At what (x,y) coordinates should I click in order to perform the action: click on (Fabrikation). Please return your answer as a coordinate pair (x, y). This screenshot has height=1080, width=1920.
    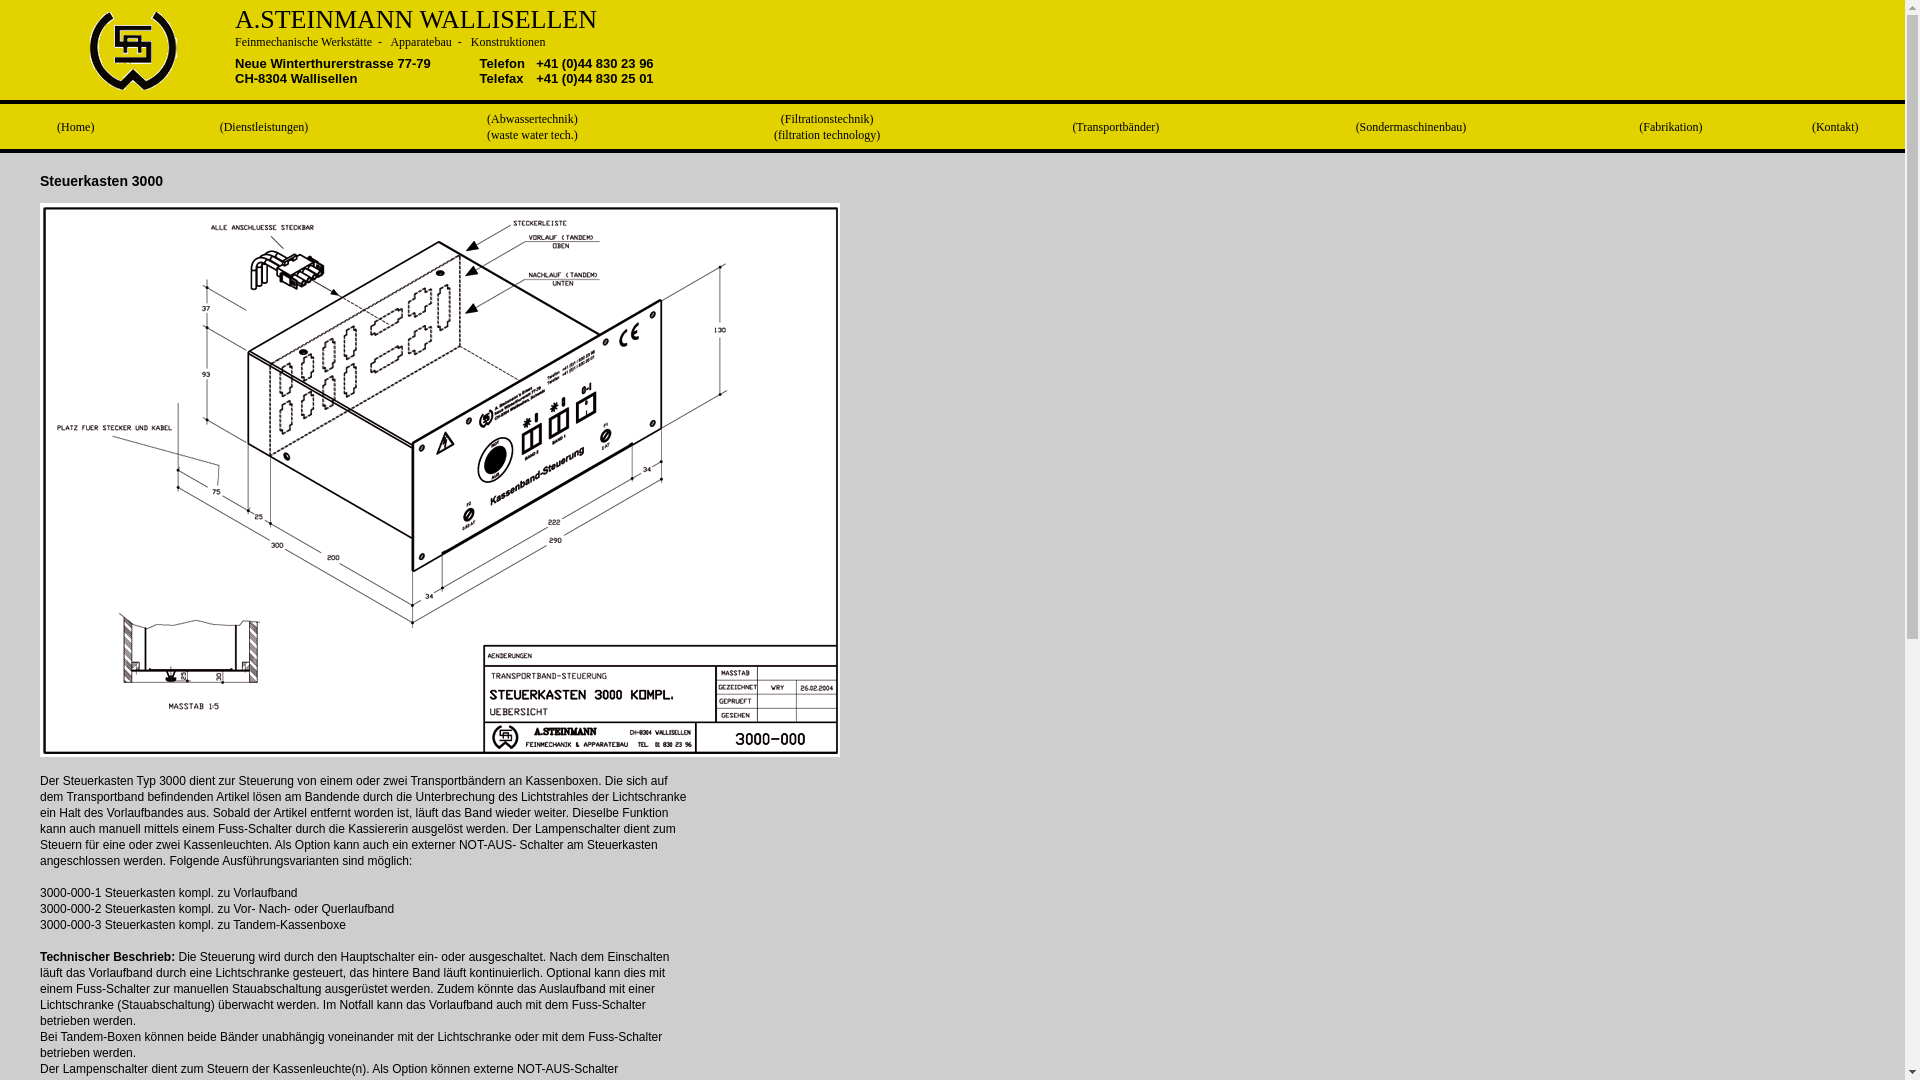
    Looking at the image, I should click on (1670, 127).